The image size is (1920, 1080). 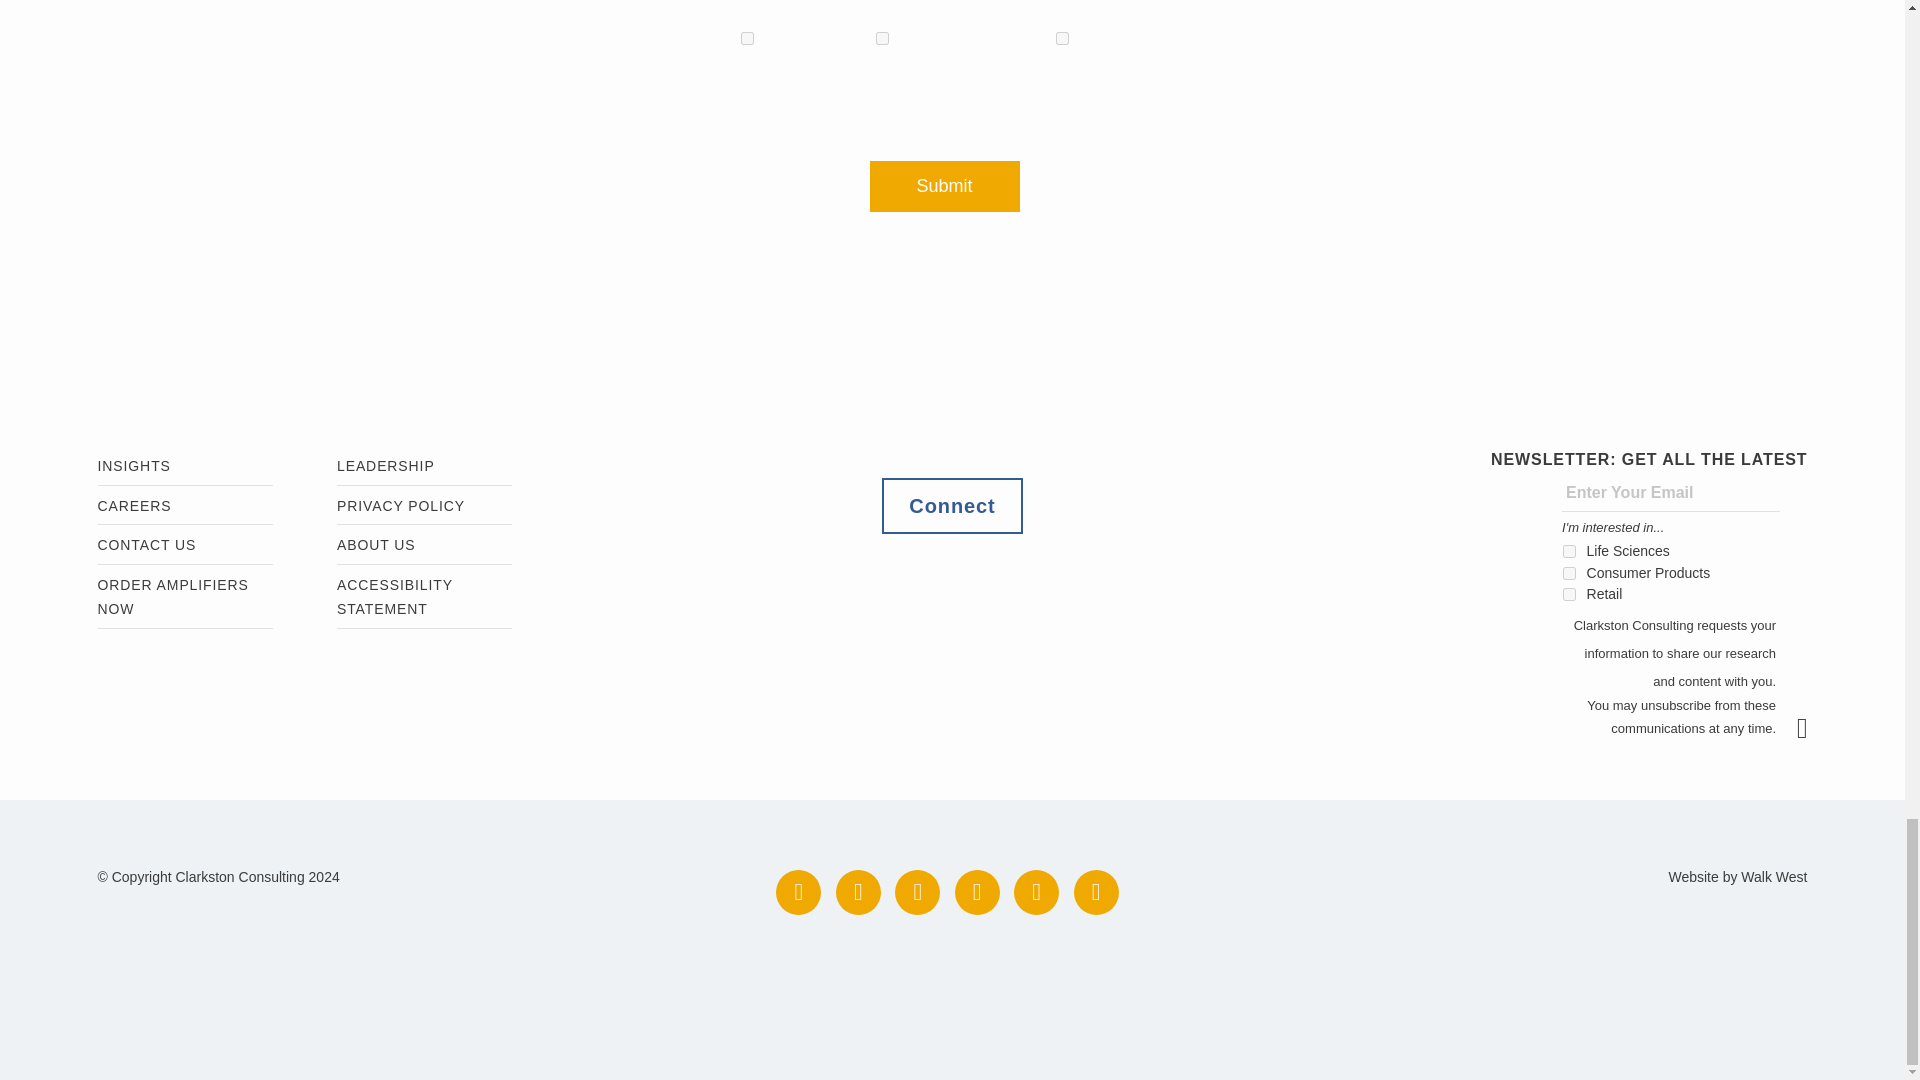 I want to click on Life Sciences, so click(x=748, y=38).